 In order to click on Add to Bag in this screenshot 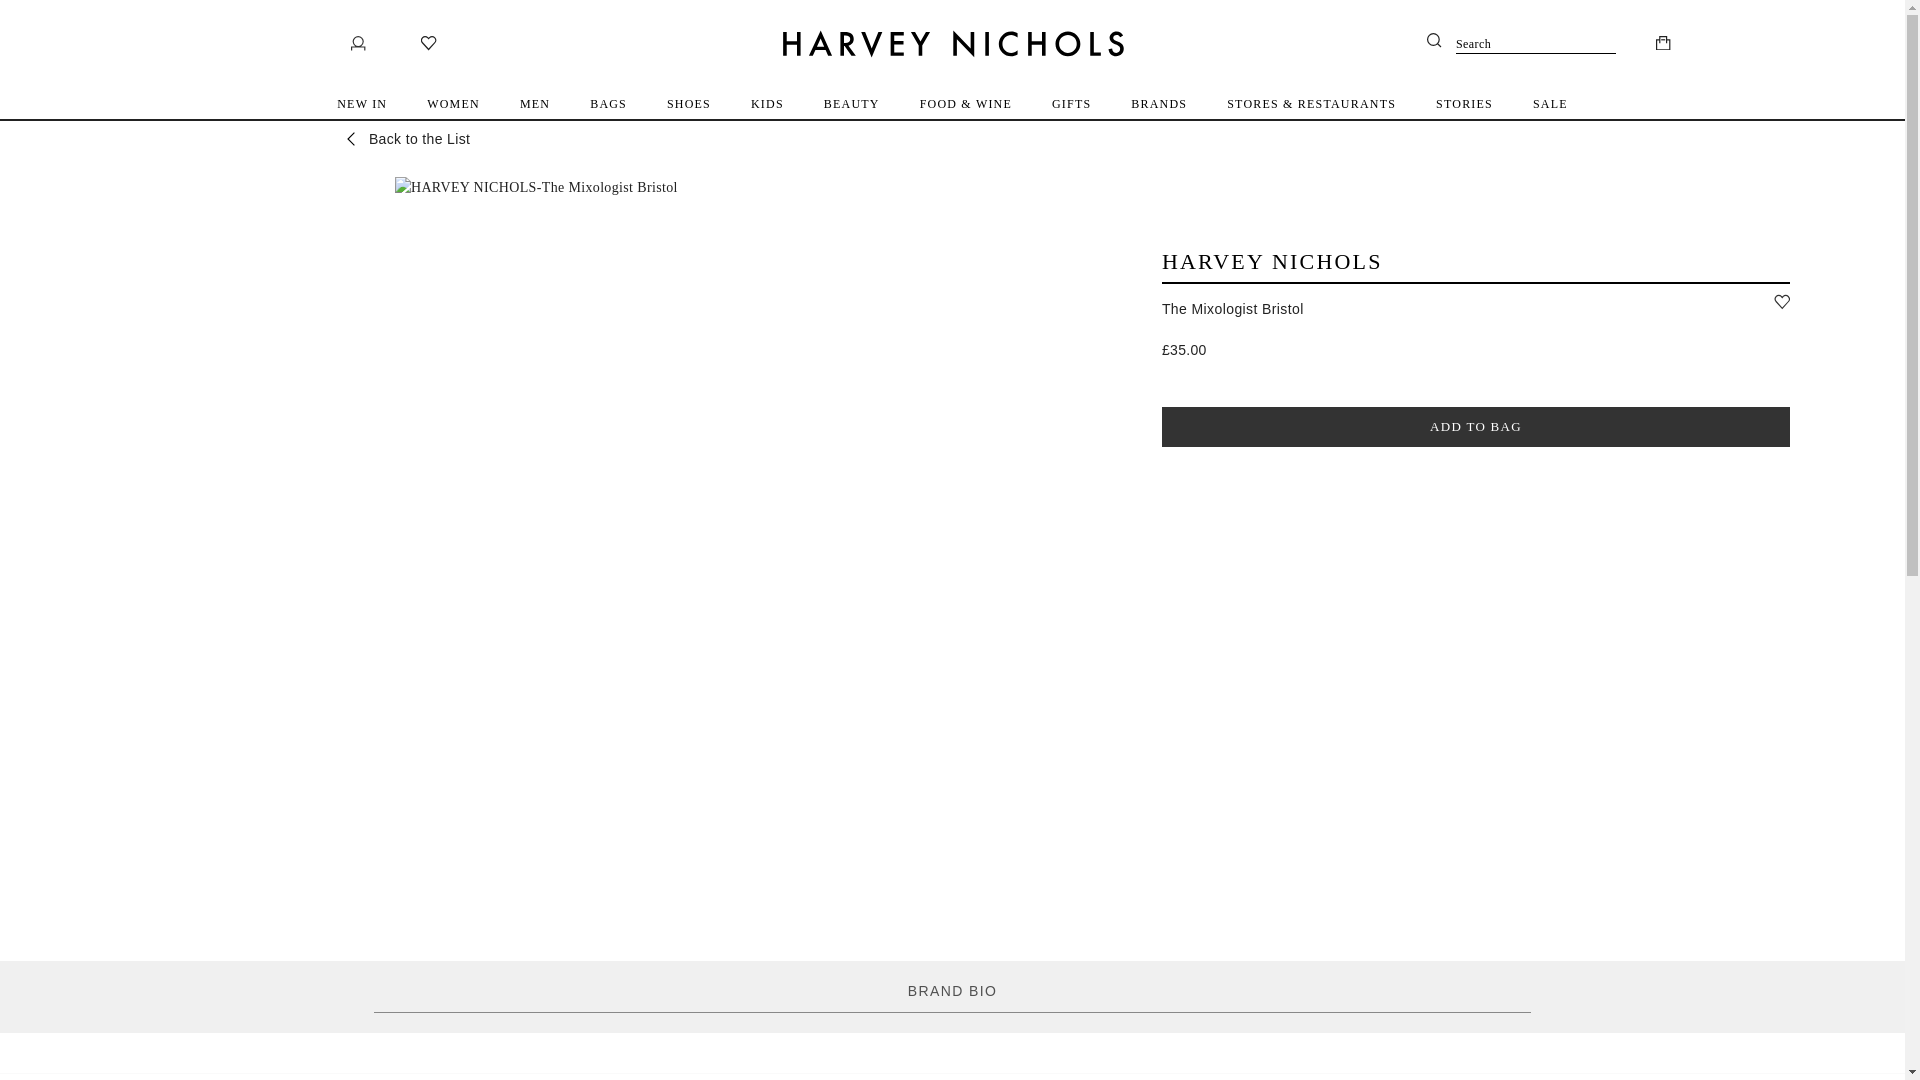, I will do `click(1475, 427)`.